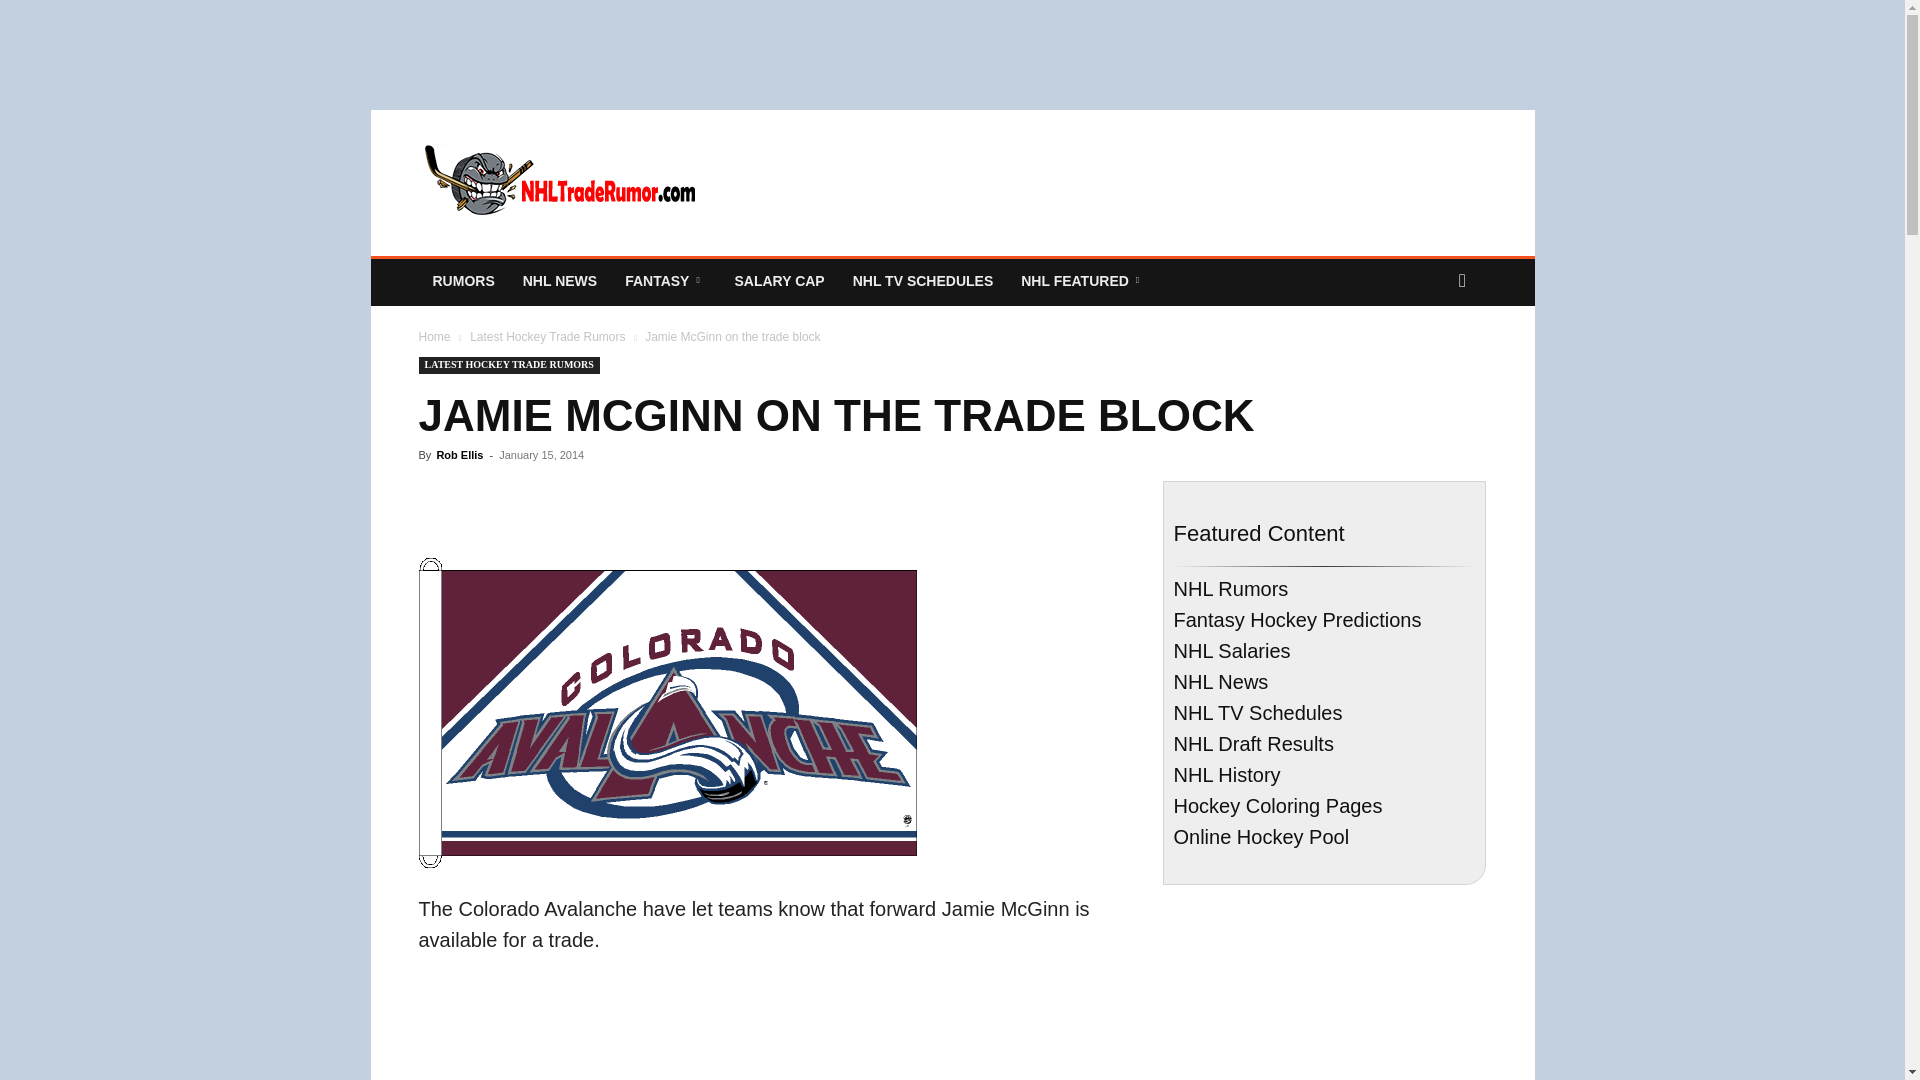 This screenshot has height=1080, width=1920. Describe the element at coordinates (463, 280) in the screenshot. I see `RUMORS` at that location.